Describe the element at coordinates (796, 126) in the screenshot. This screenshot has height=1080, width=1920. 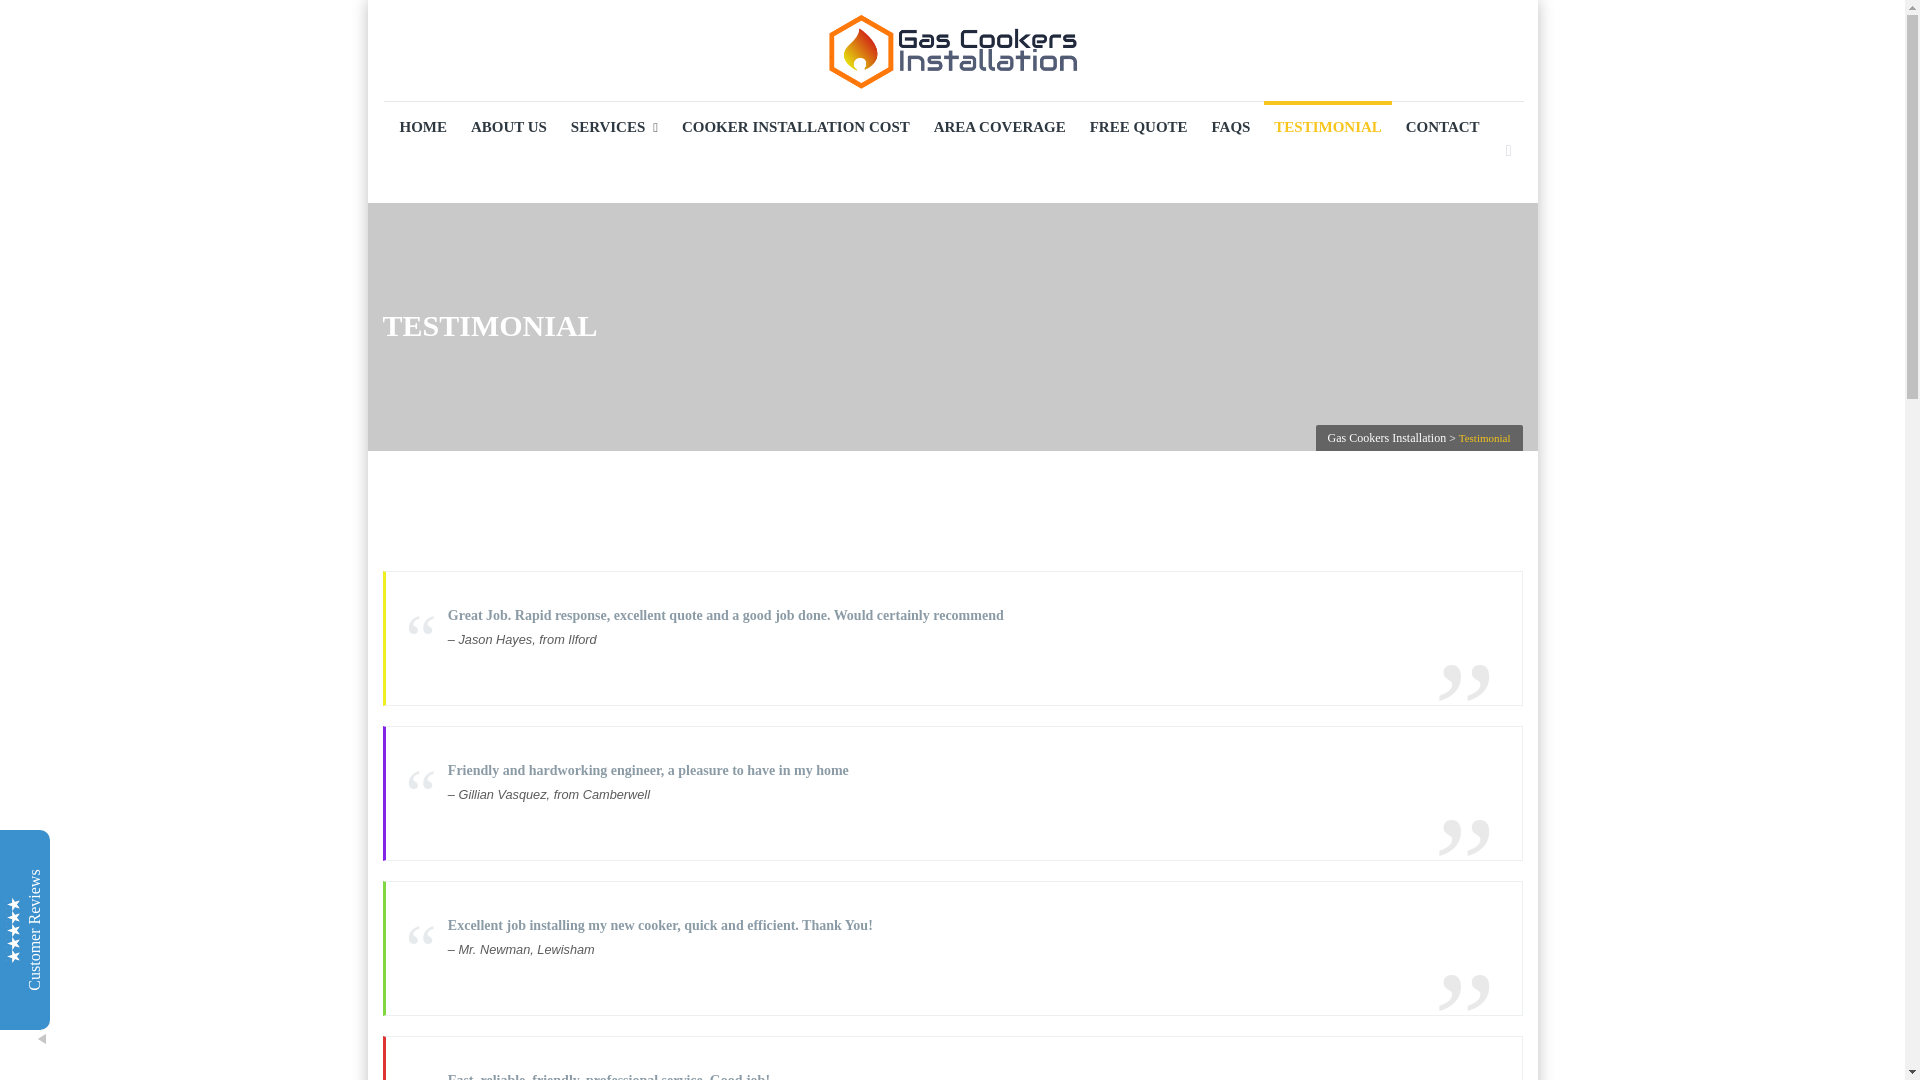
I see `COOKER INSTALLATION COST` at that location.